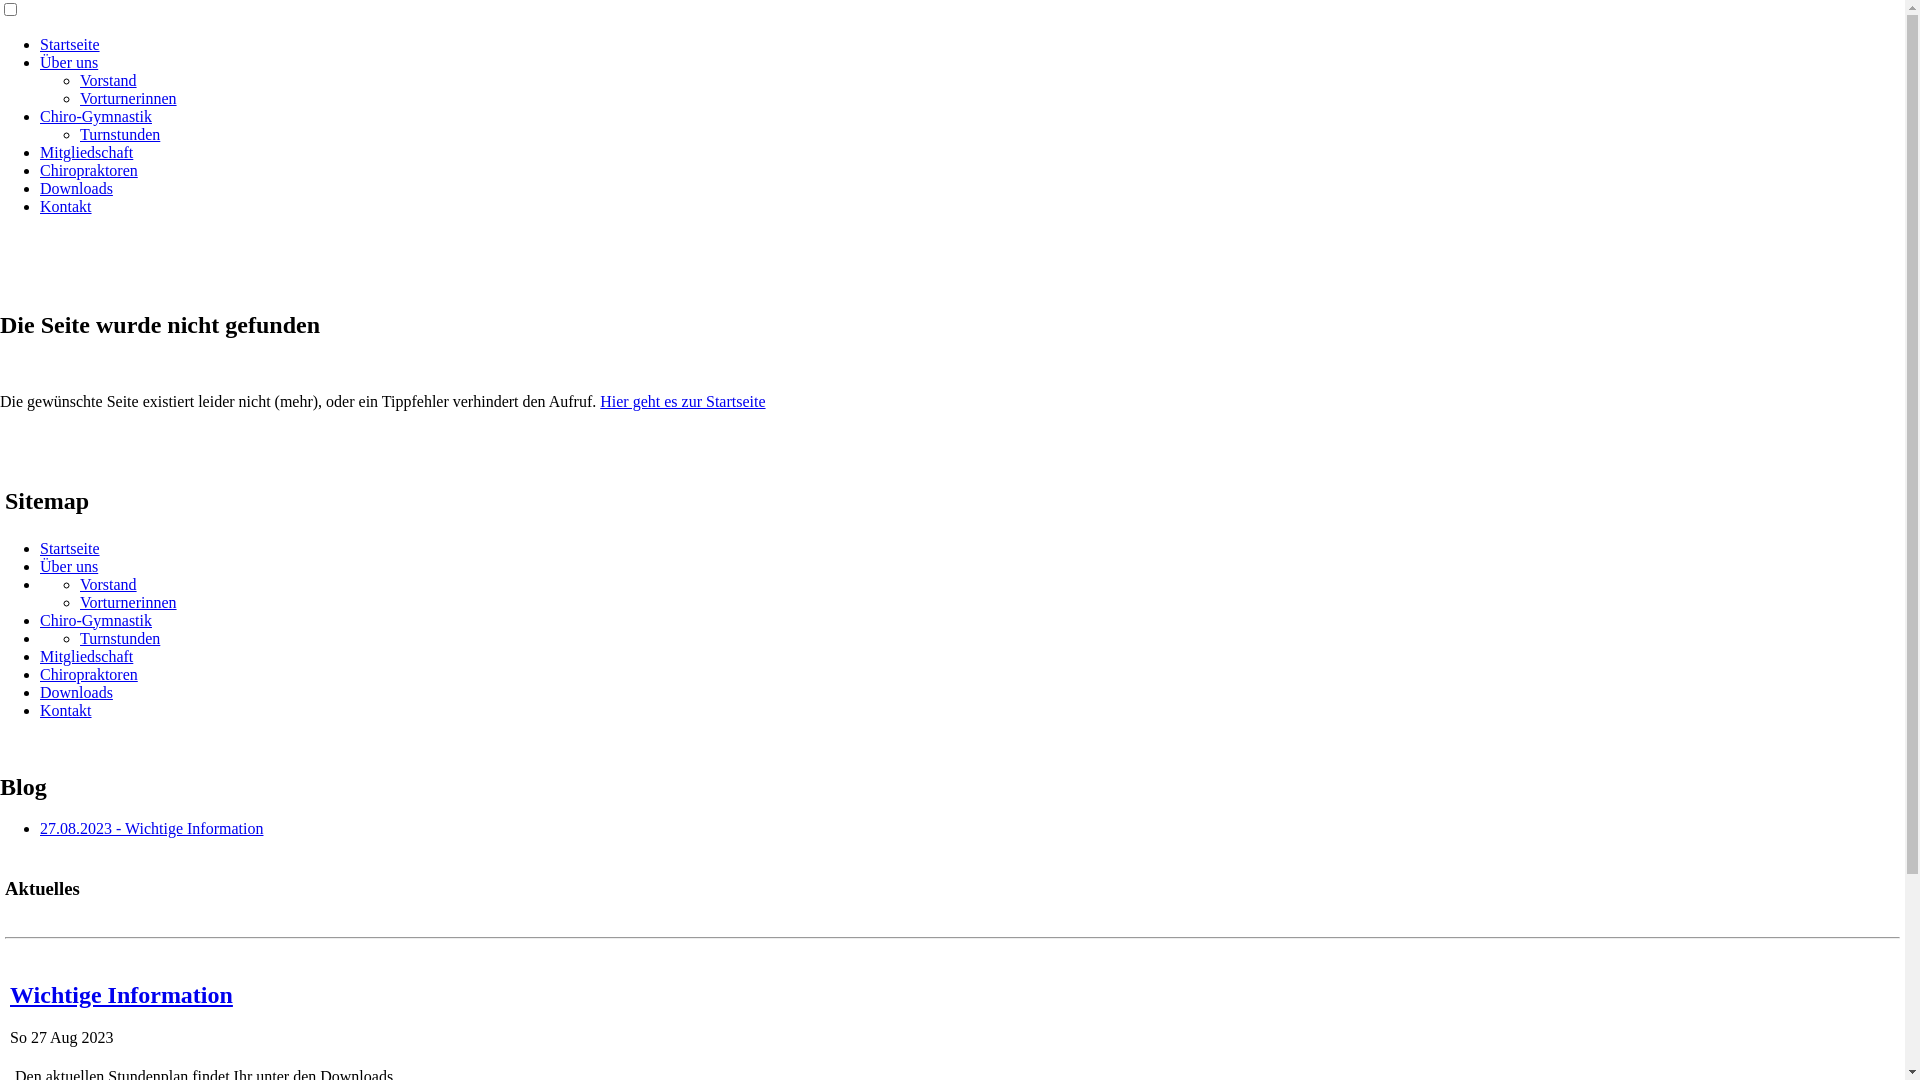  What do you see at coordinates (86, 152) in the screenshot?
I see `Mitgliedschaft` at bounding box center [86, 152].